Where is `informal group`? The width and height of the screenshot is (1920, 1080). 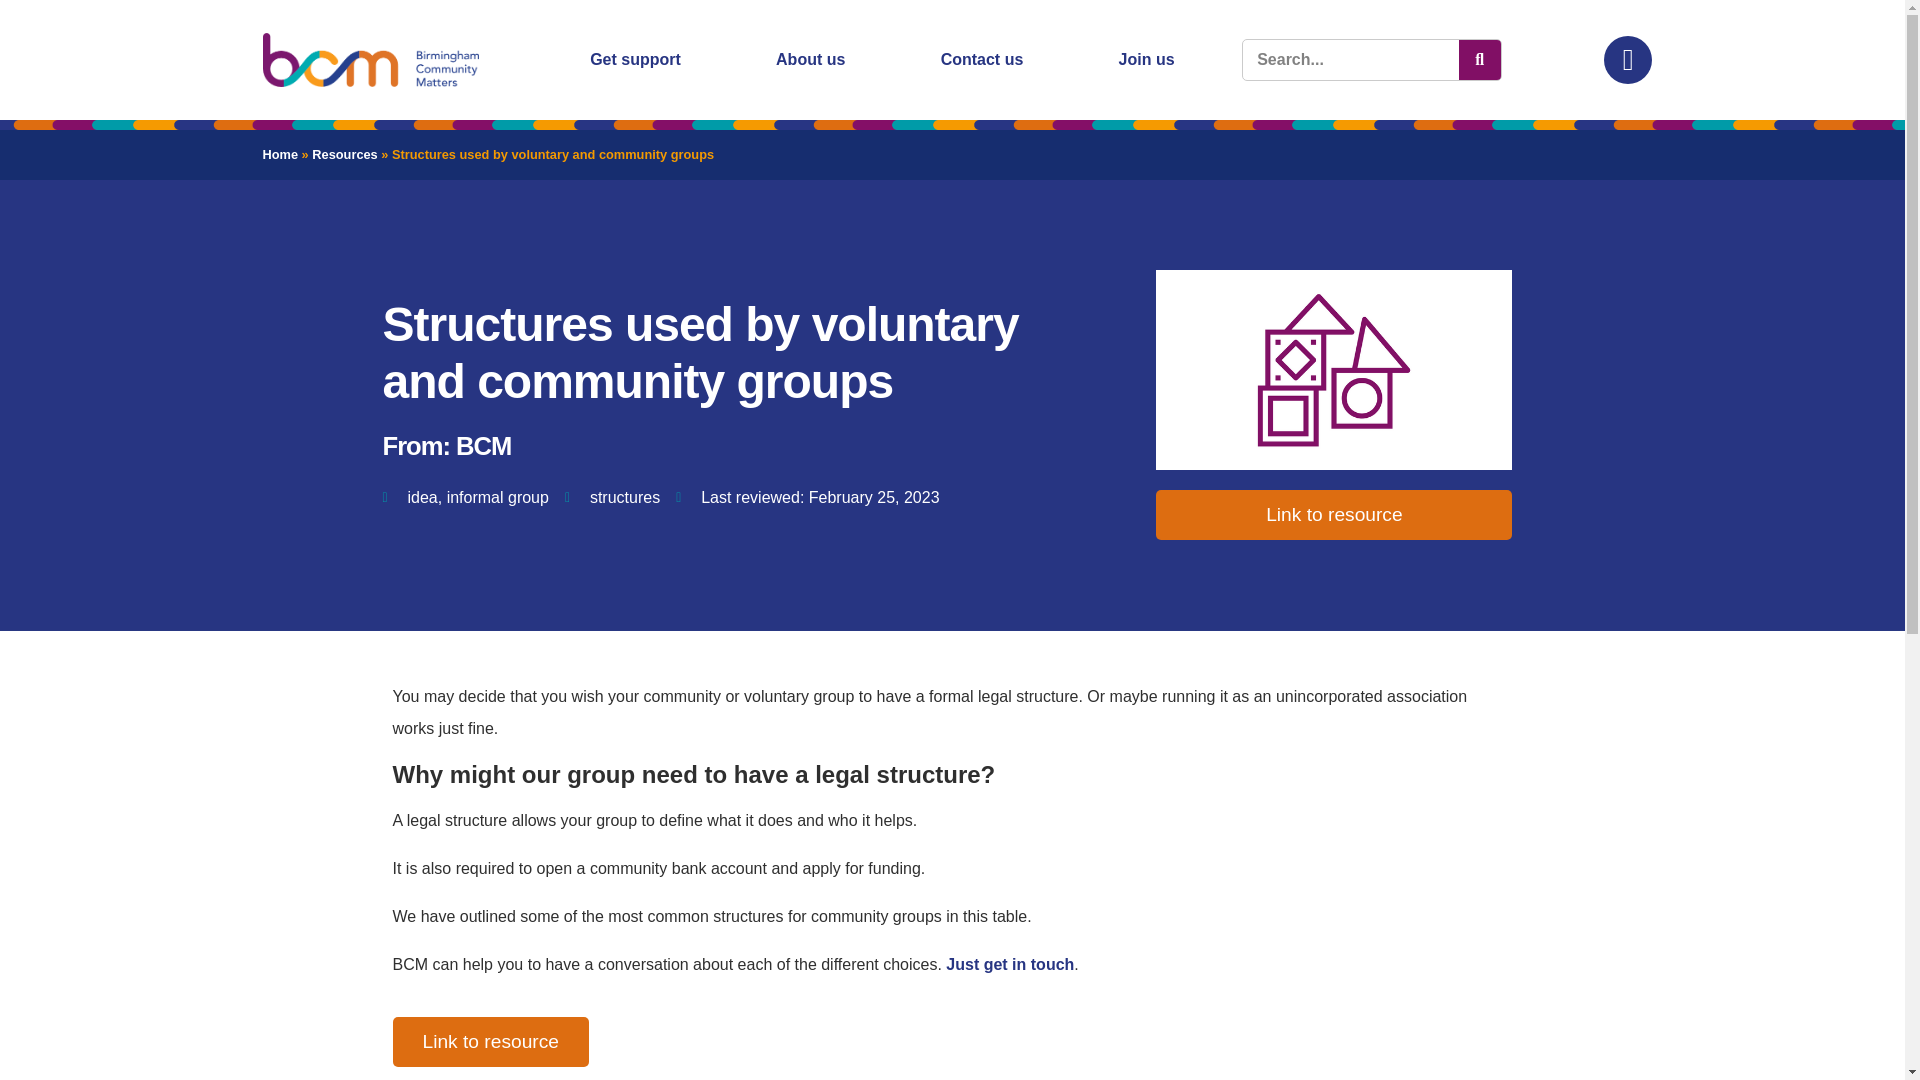
informal group is located at coordinates (498, 498).